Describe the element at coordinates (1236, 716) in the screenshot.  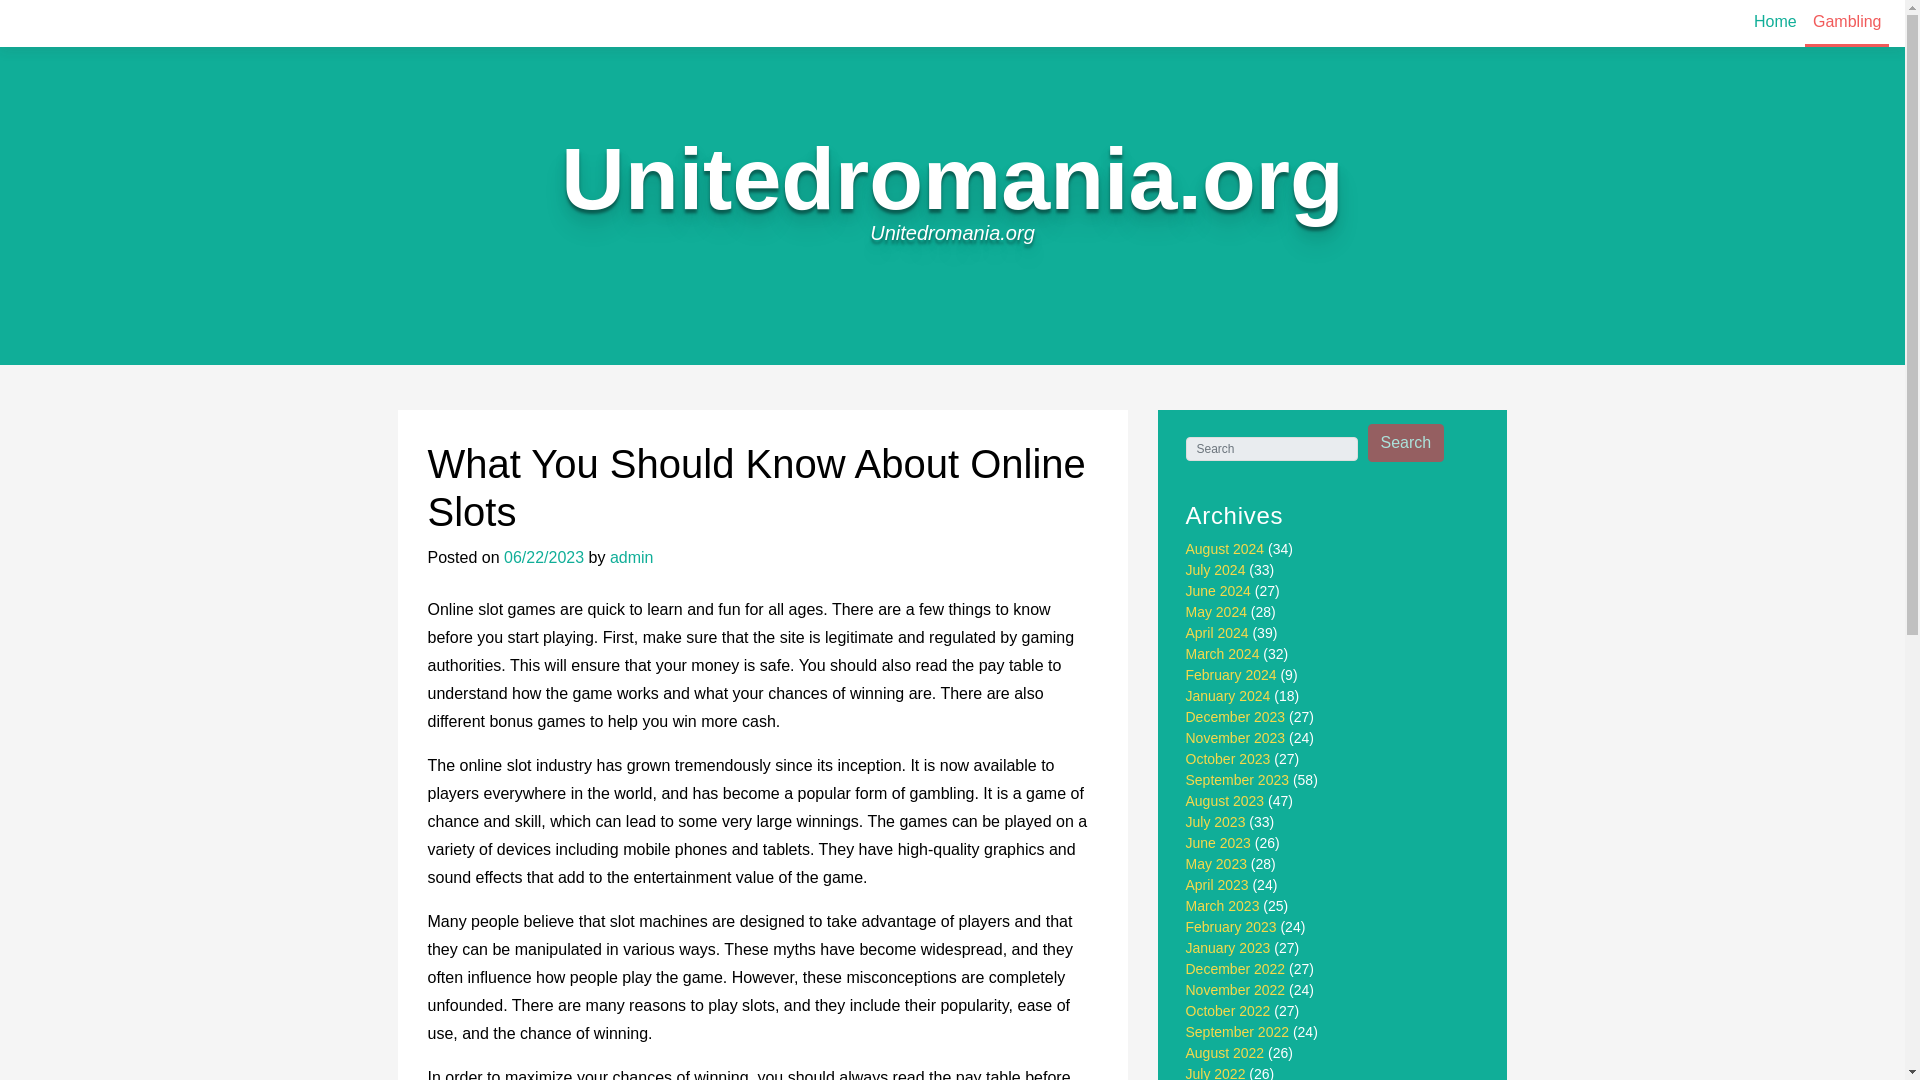
I see `December 2023` at that location.